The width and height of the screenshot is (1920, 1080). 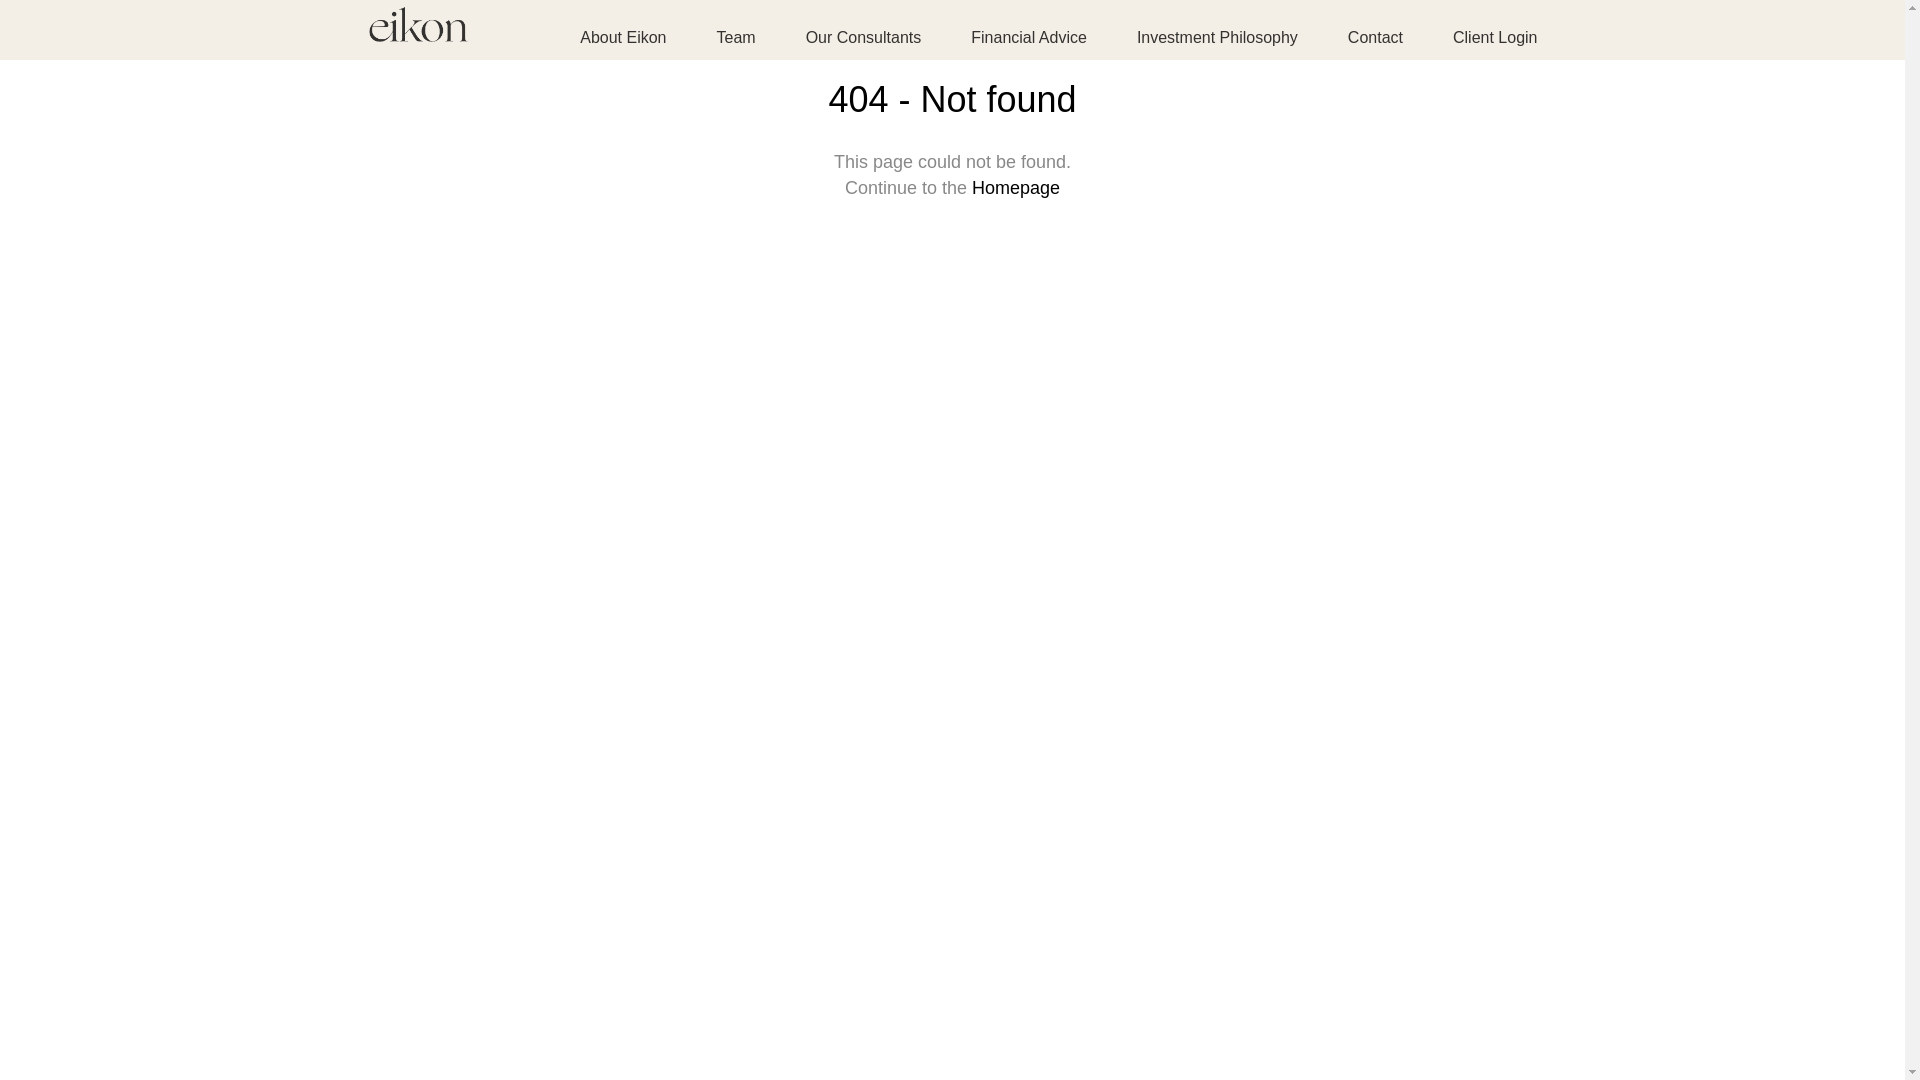 What do you see at coordinates (1218, 38) in the screenshot?
I see `Investment Philosophy` at bounding box center [1218, 38].